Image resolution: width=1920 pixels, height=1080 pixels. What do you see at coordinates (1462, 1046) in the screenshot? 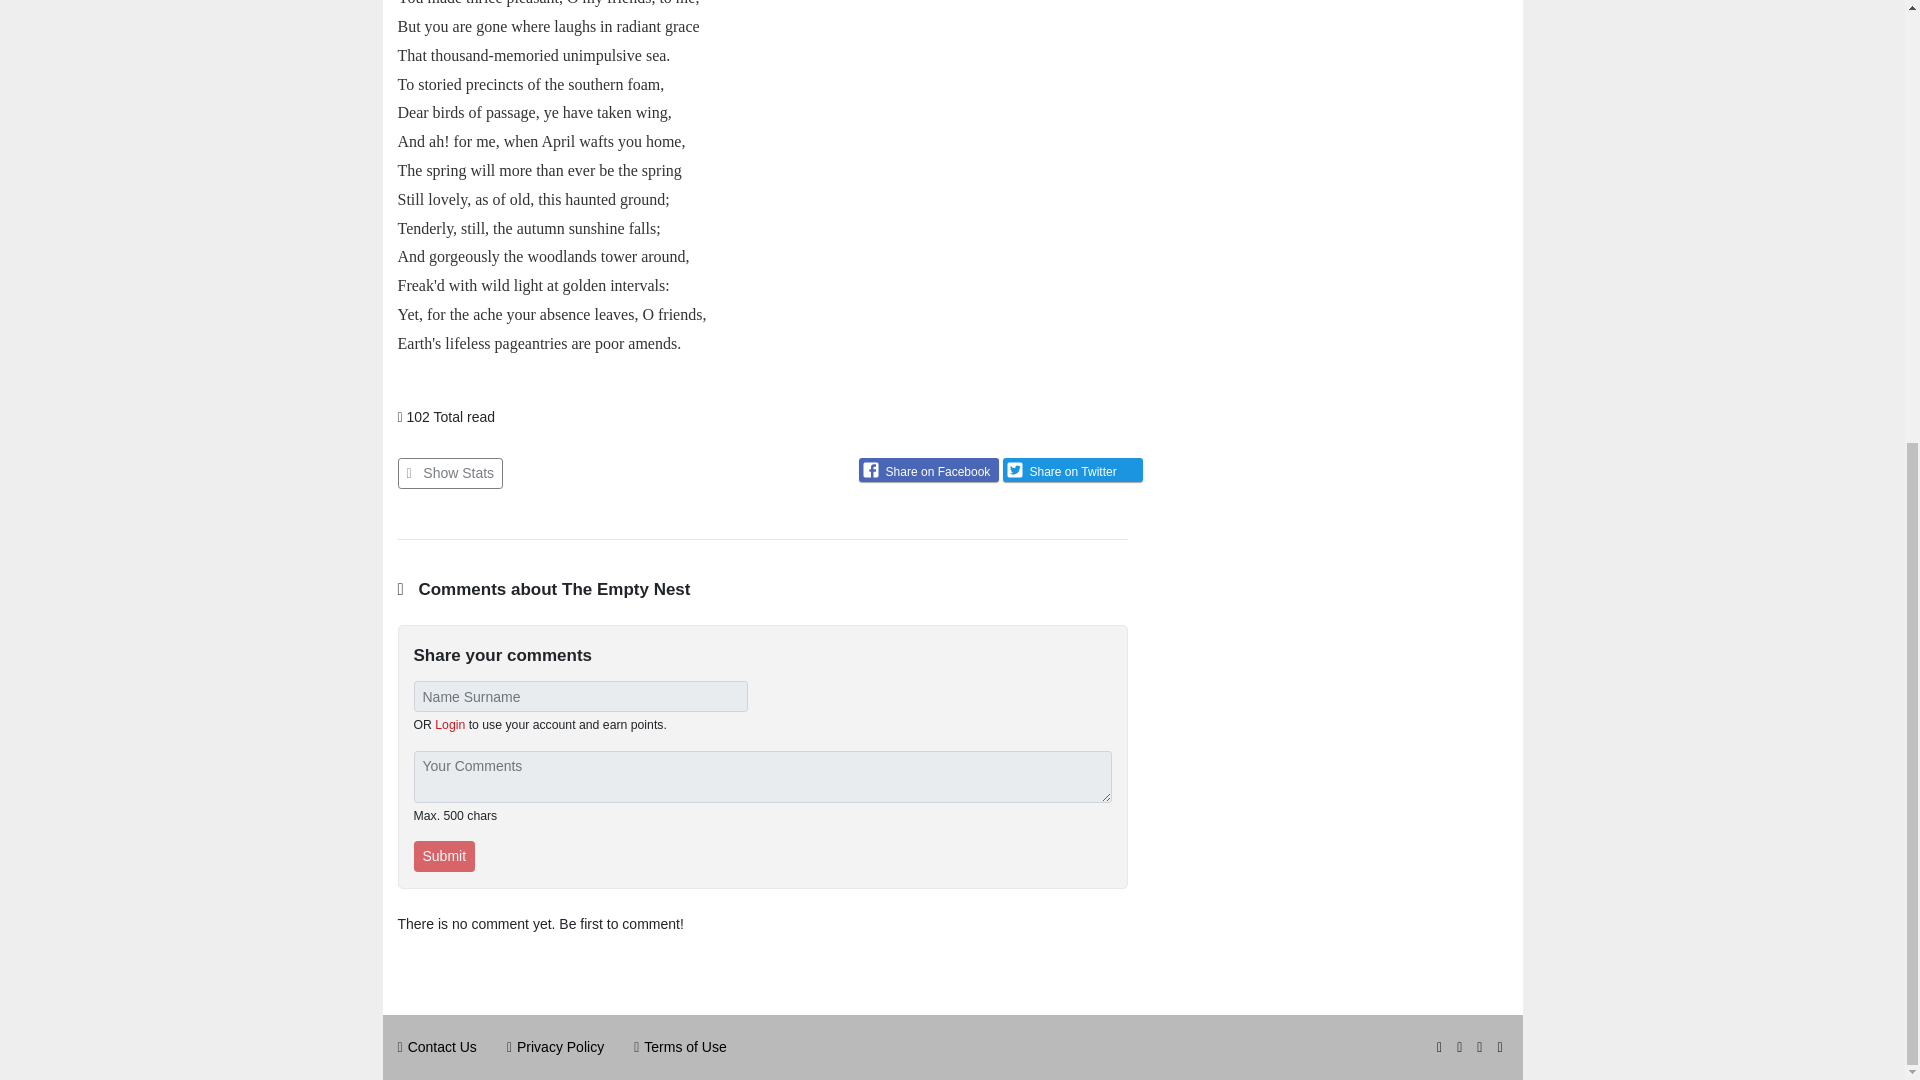
I see `Follow us on Twitter` at bounding box center [1462, 1046].